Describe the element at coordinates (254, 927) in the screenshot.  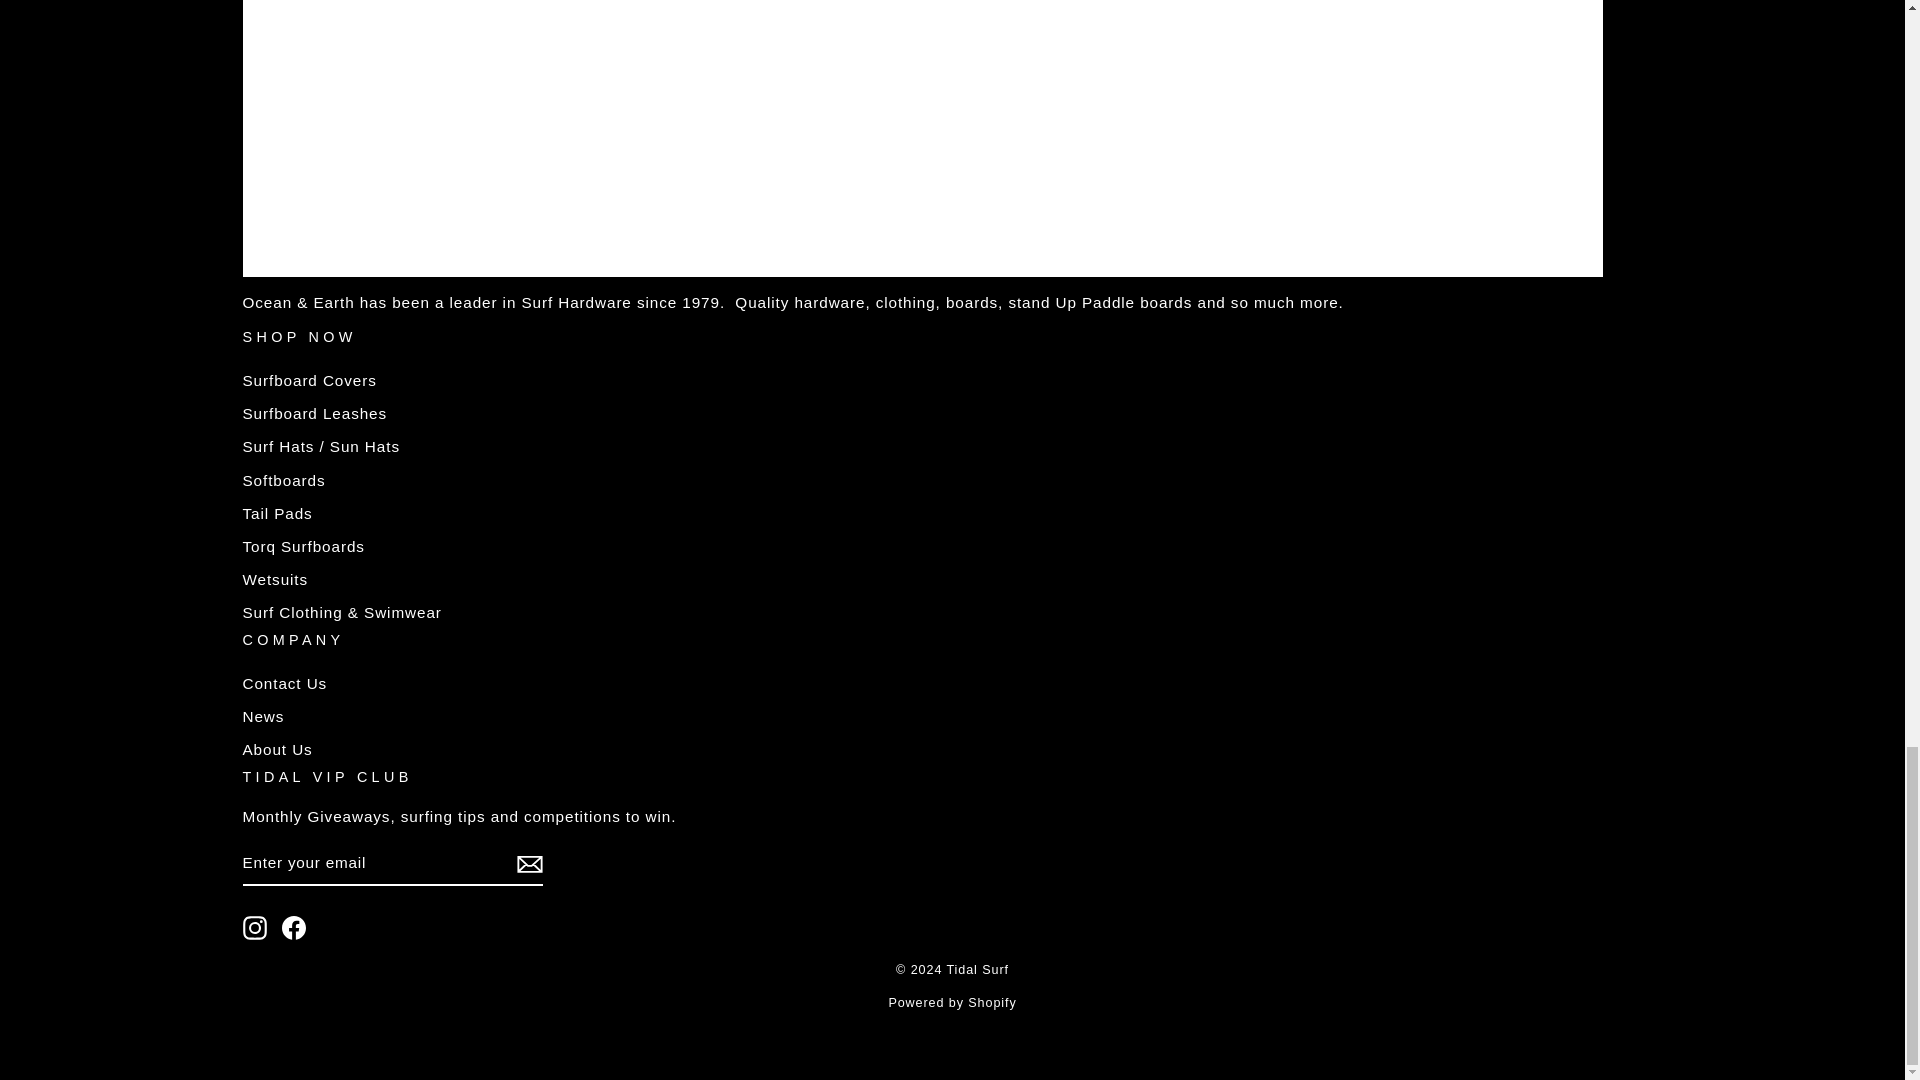
I see `Tidal Surf on Instagram` at that location.